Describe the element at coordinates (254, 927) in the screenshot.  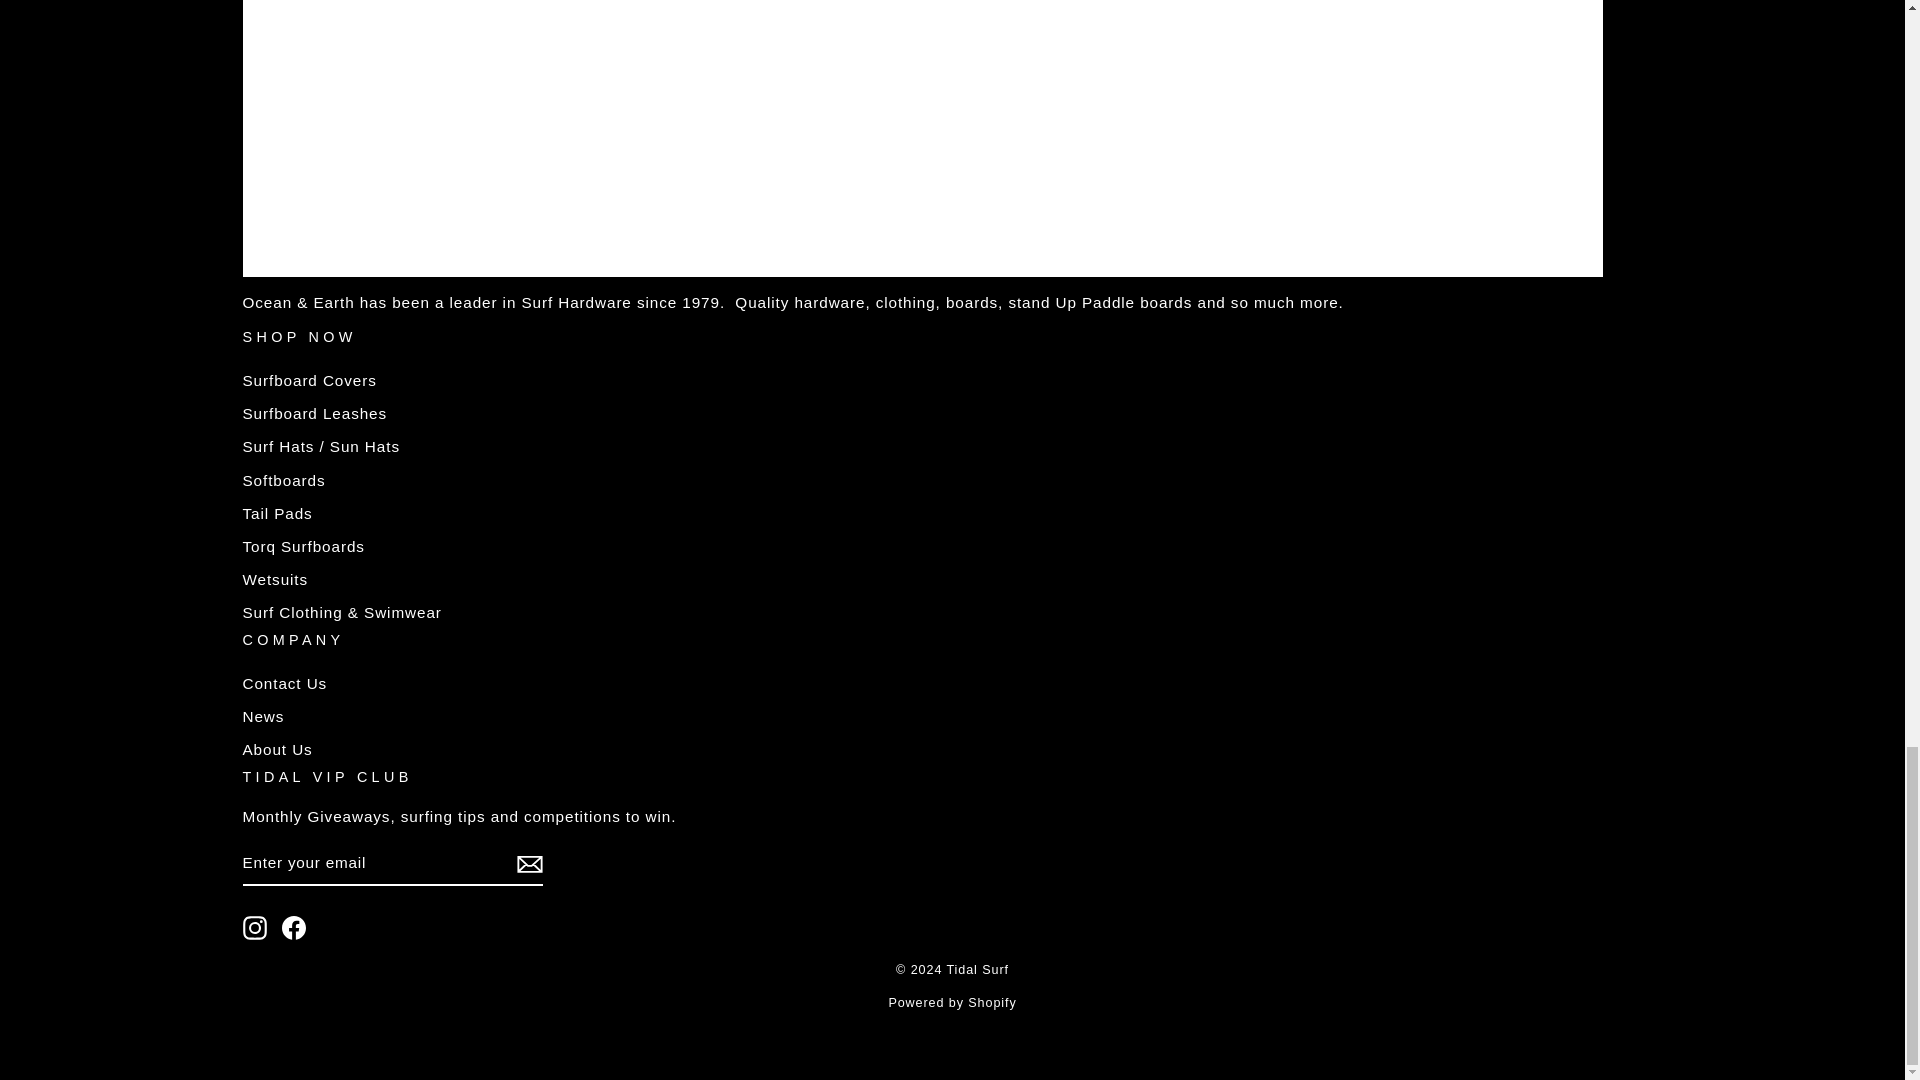
I see `Tidal Surf on Instagram` at that location.